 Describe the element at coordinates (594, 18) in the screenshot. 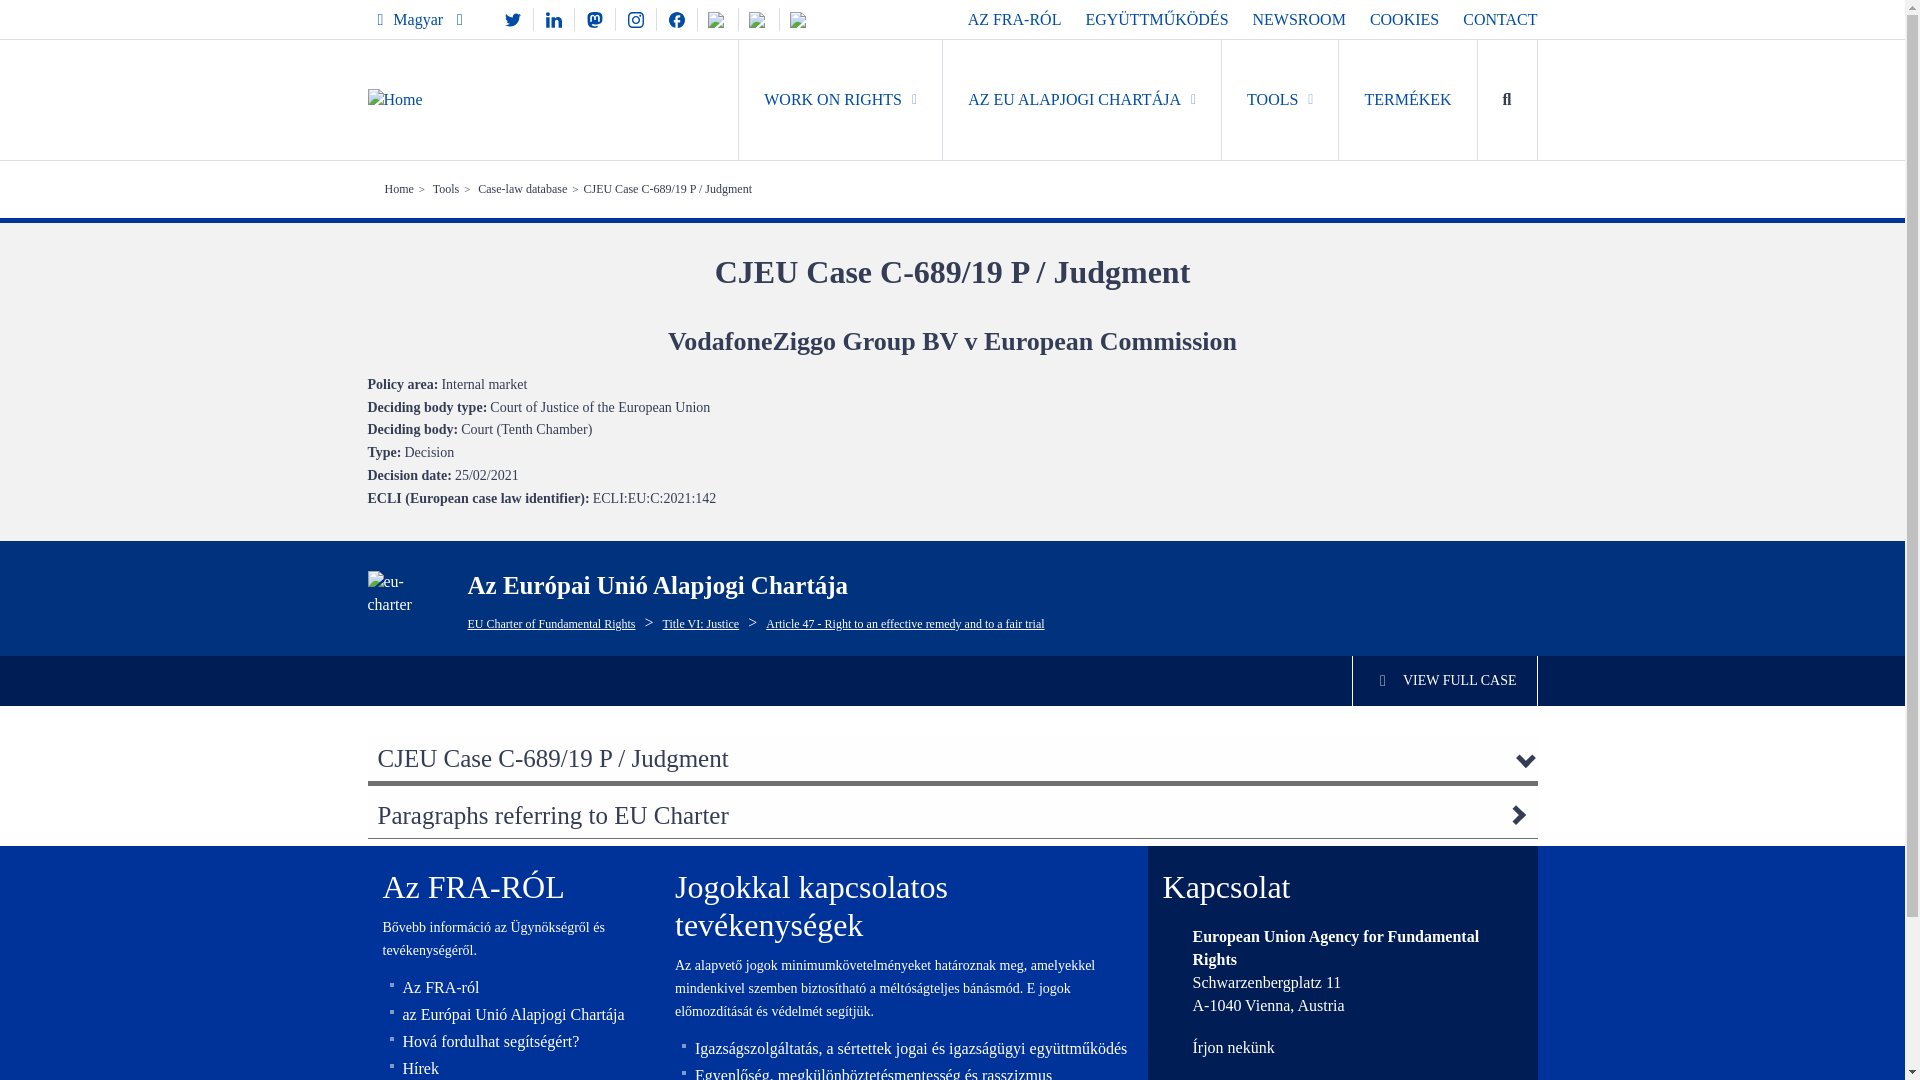

I see `Mastodon` at that location.